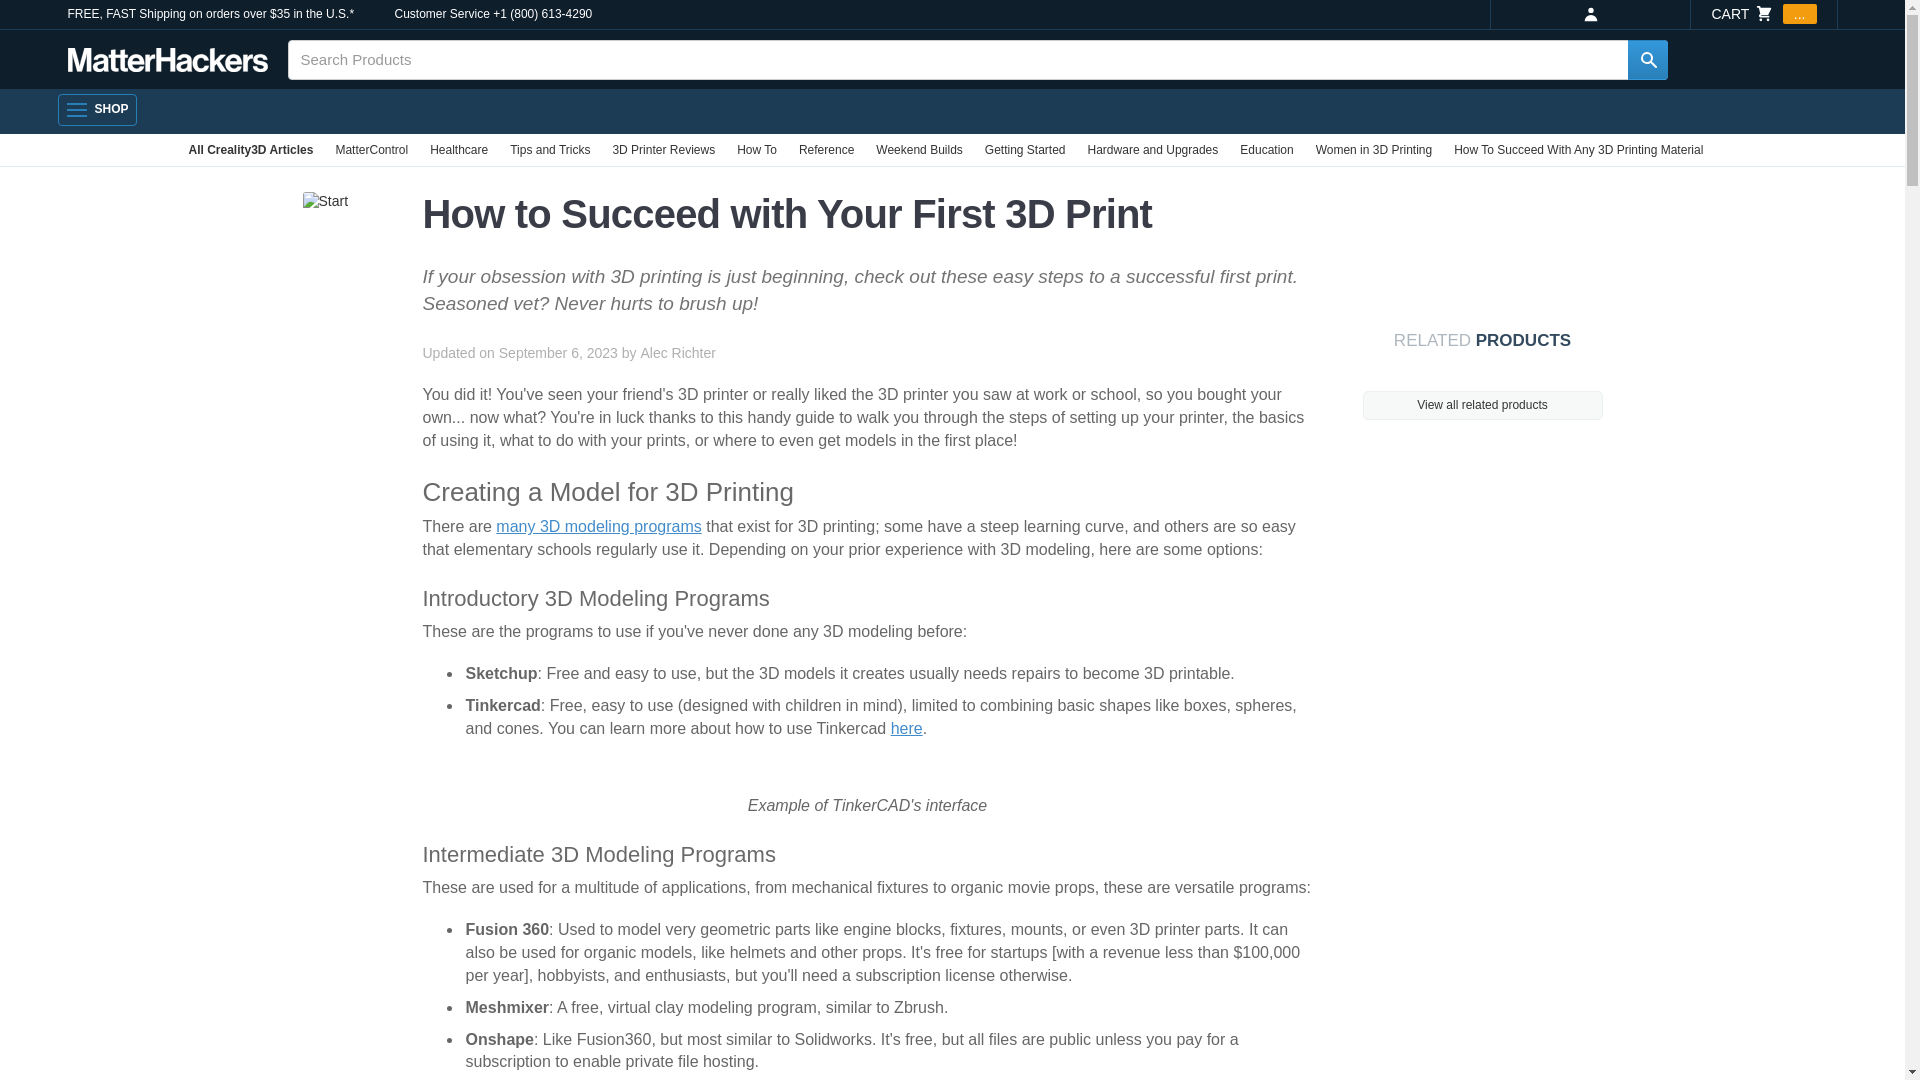 This screenshot has width=1920, height=1080. Describe the element at coordinates (441, 14) in the screenshot. I see `Customer Service` at that location.